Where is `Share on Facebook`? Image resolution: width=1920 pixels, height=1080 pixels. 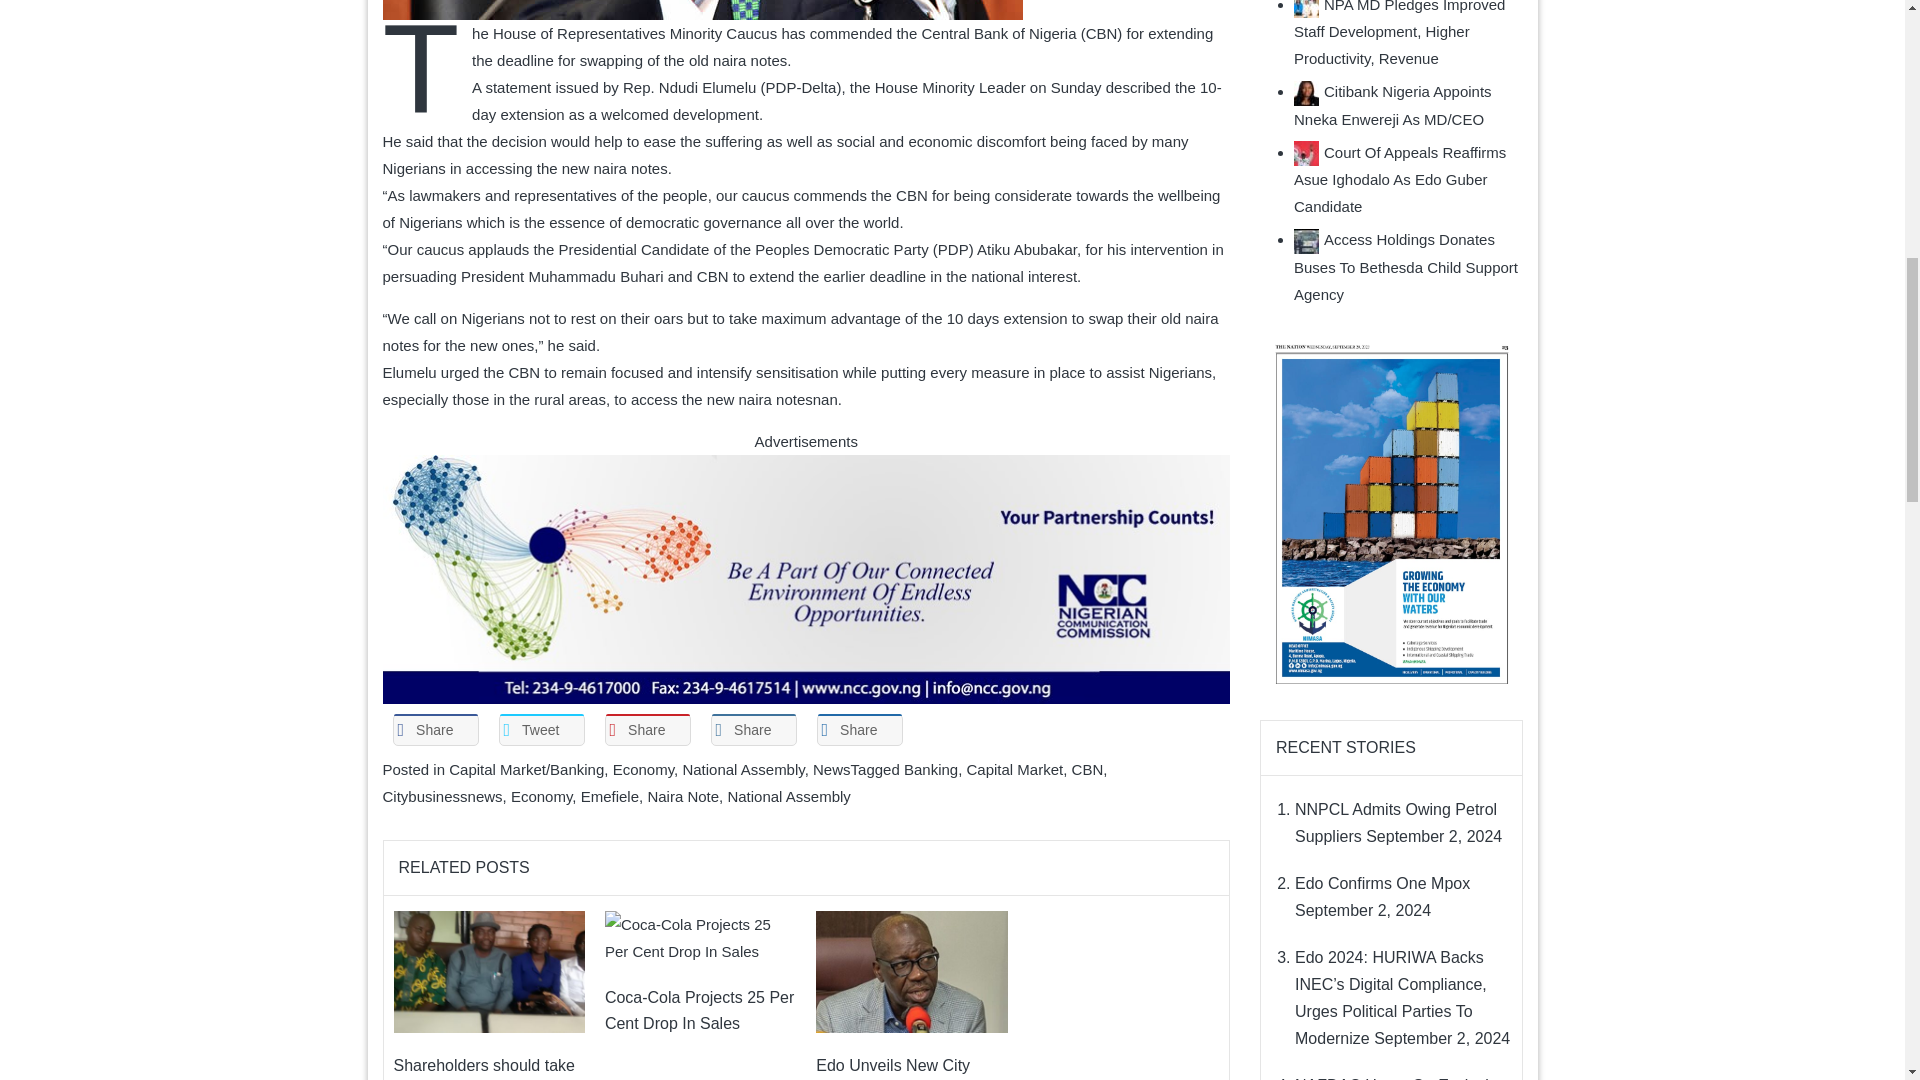 Share on Facebook is located at coordinates (434, 730).